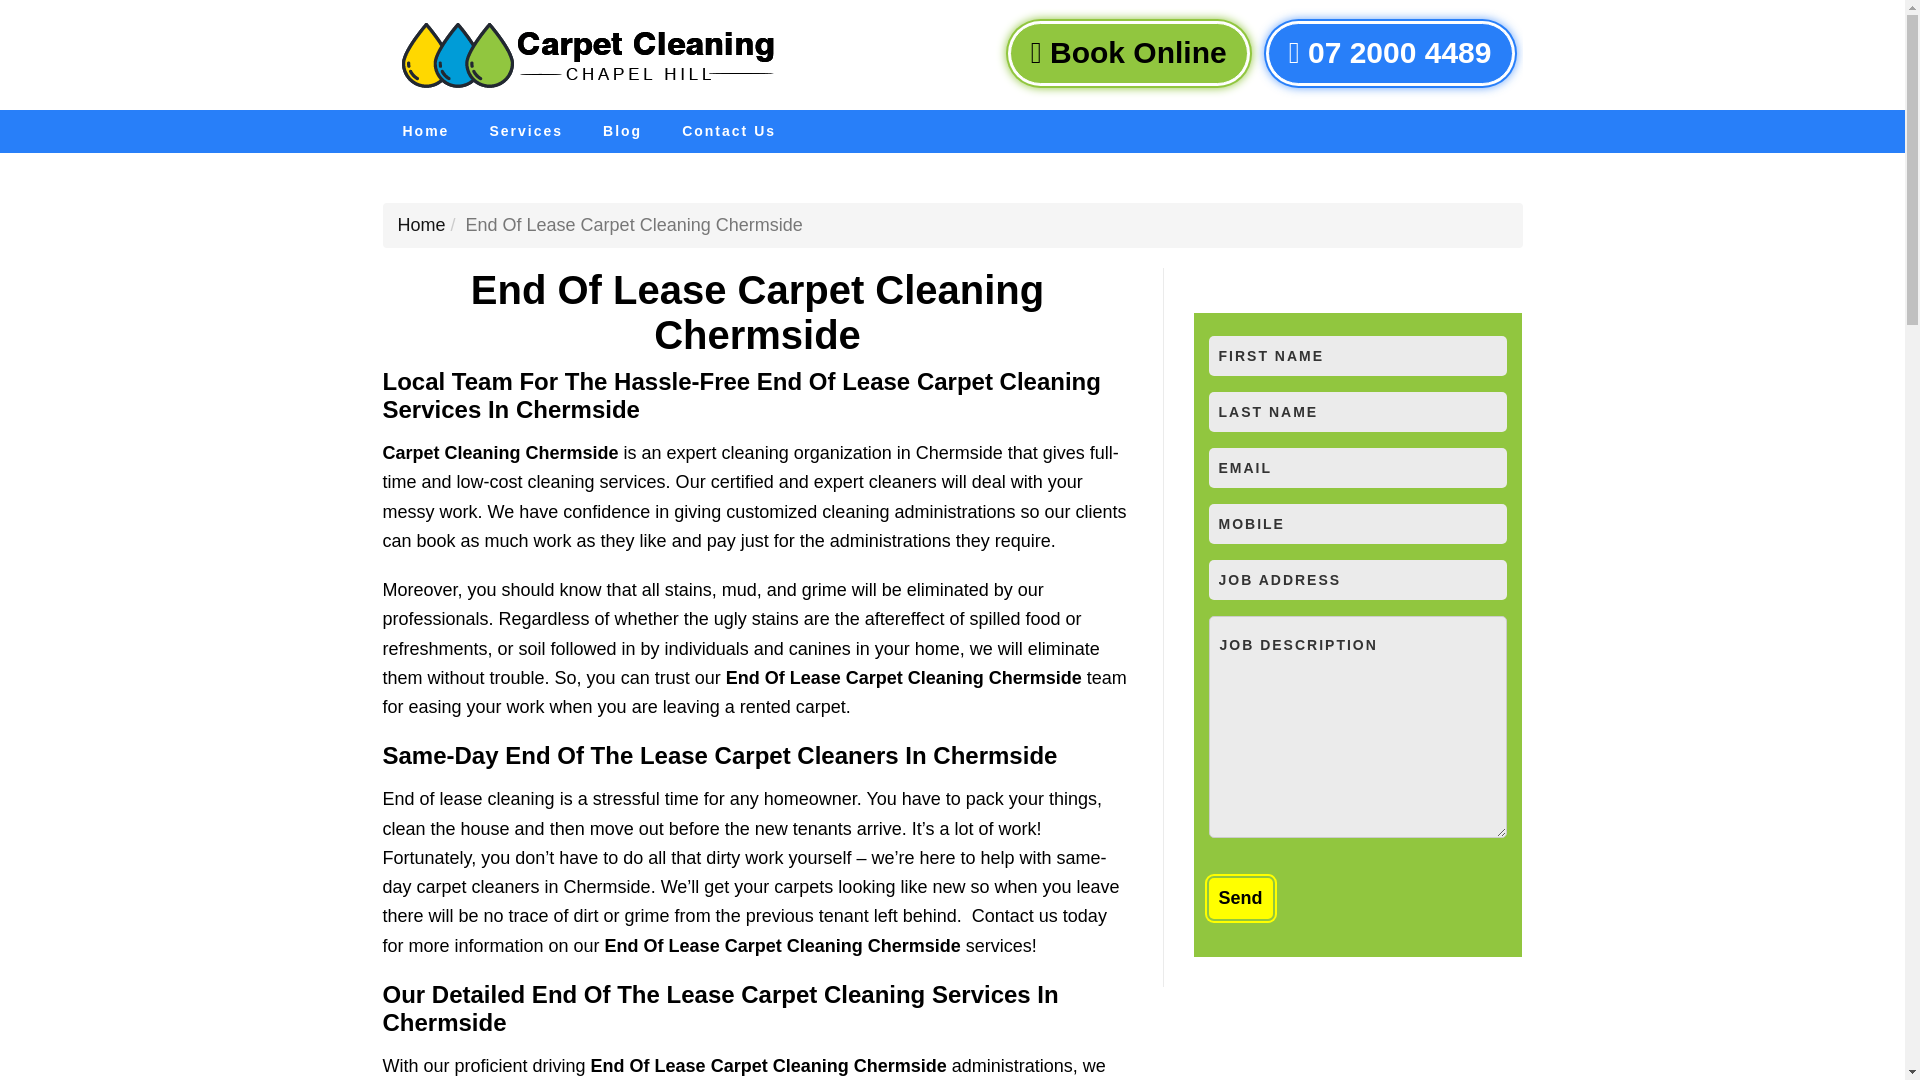  What do you see at coordinates (622, 132) in the screenshot?
I see `Blog` at bounding box center [622, 132].